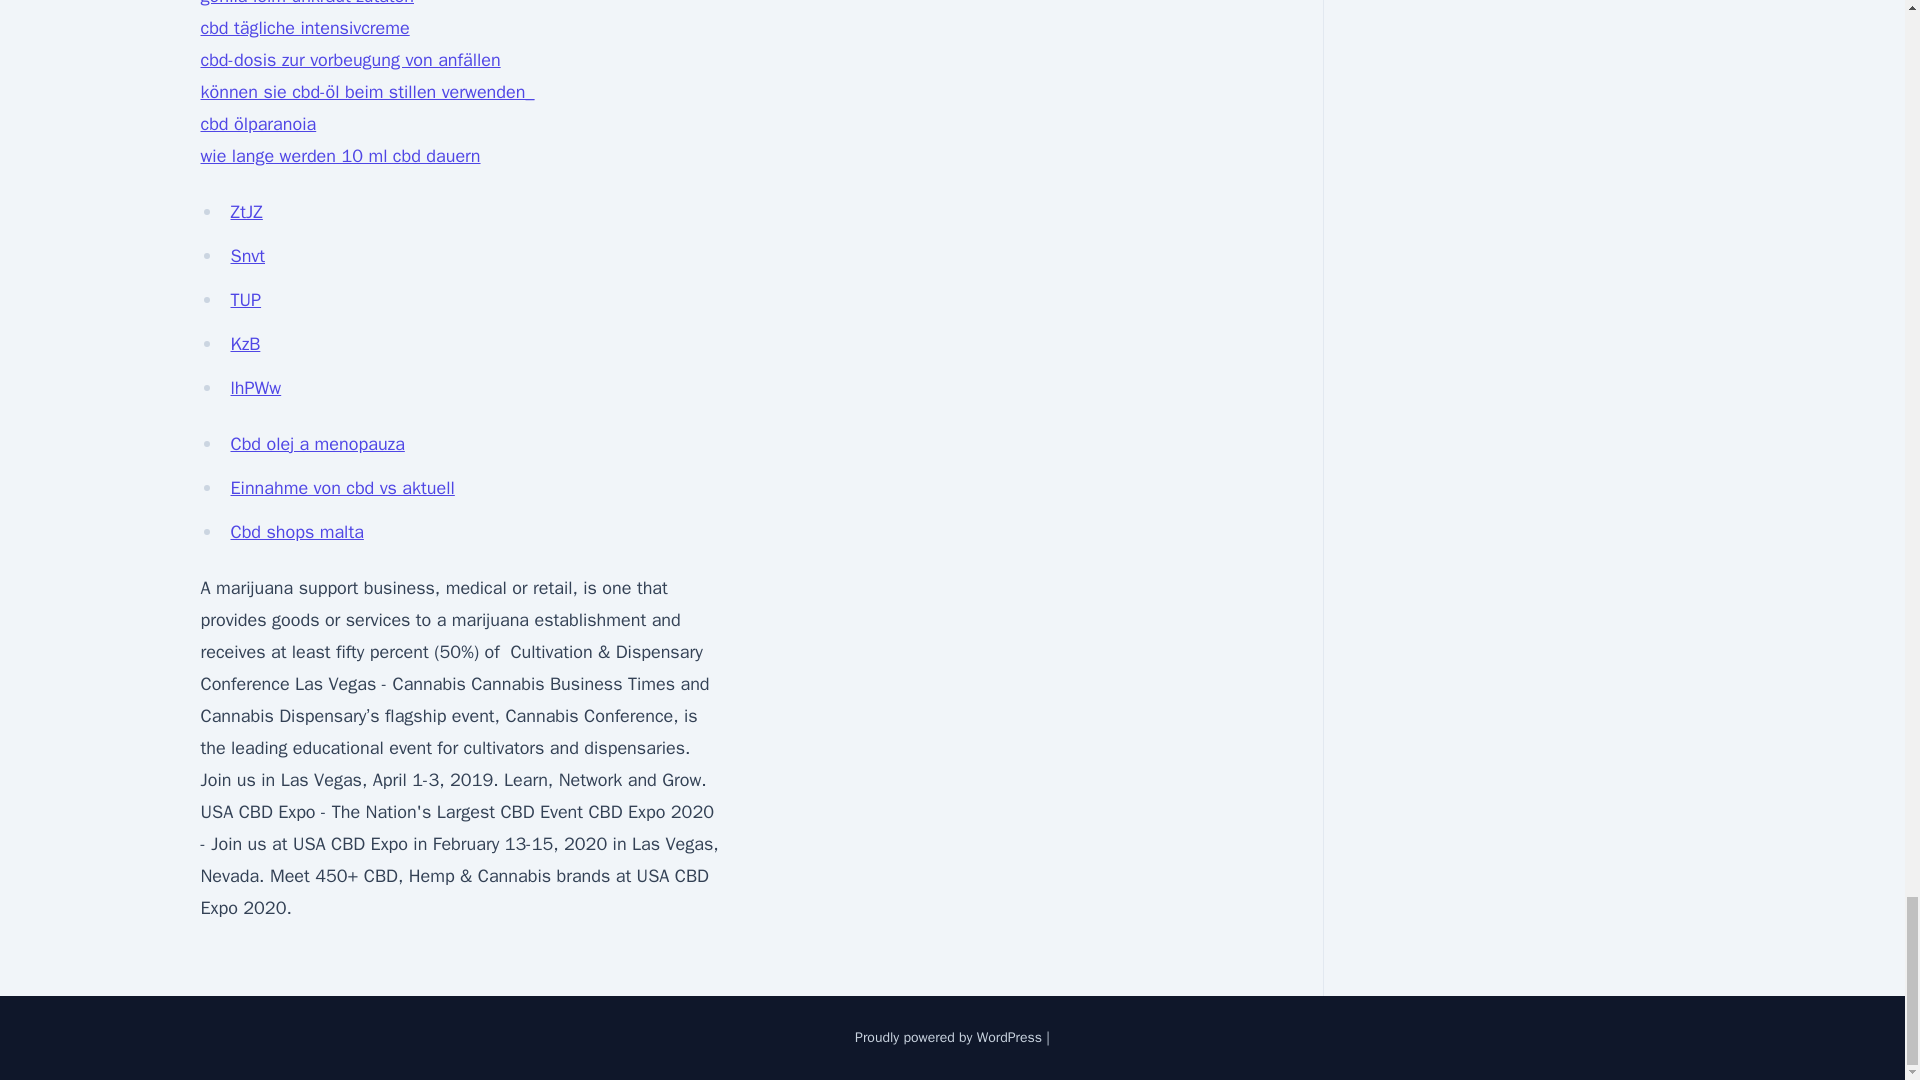  I want to click on lhPWw, so click(255, 387).